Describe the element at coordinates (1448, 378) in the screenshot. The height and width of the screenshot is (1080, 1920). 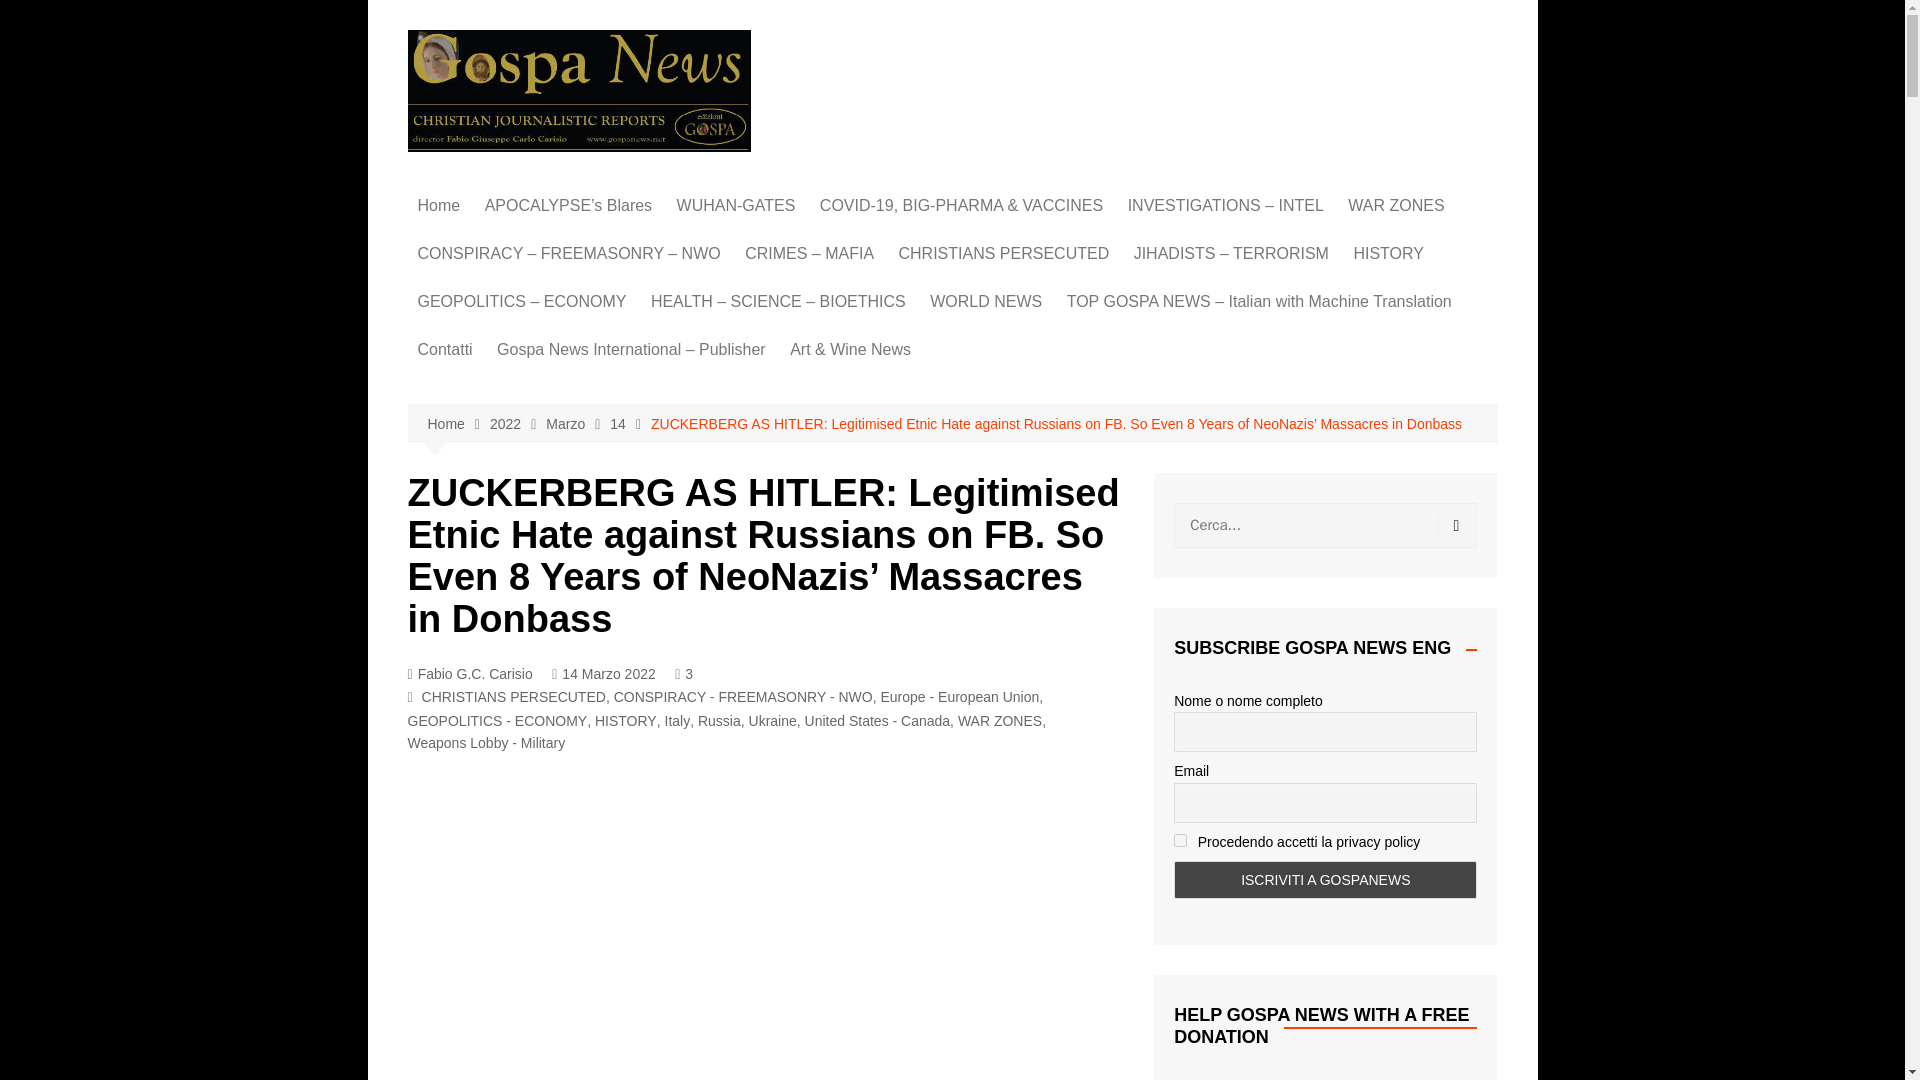
I see `Ukraine` at that location.